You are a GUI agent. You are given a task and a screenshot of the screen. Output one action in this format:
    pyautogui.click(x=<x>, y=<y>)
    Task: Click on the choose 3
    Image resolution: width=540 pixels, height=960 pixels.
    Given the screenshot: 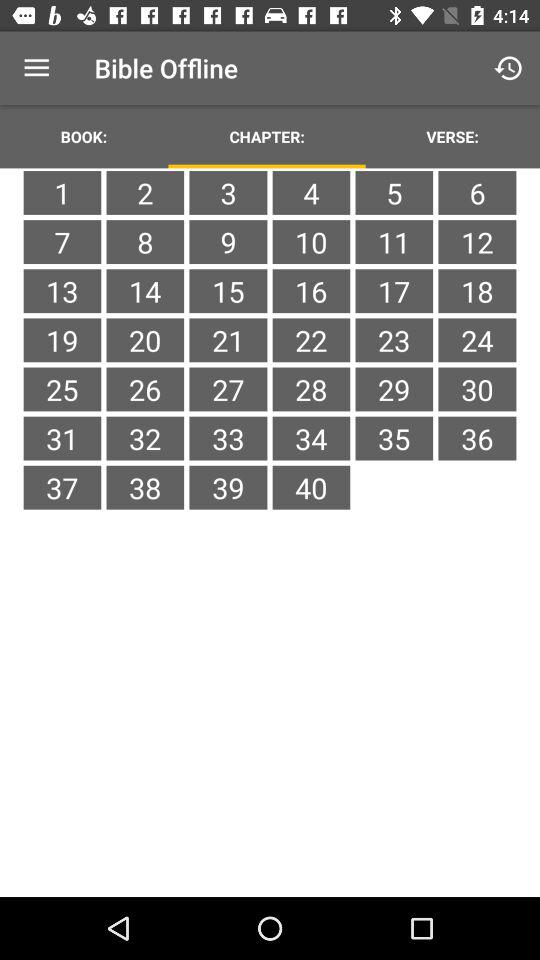 What is the action you would take?
    pyautogui.click(x=228, y=192)
    